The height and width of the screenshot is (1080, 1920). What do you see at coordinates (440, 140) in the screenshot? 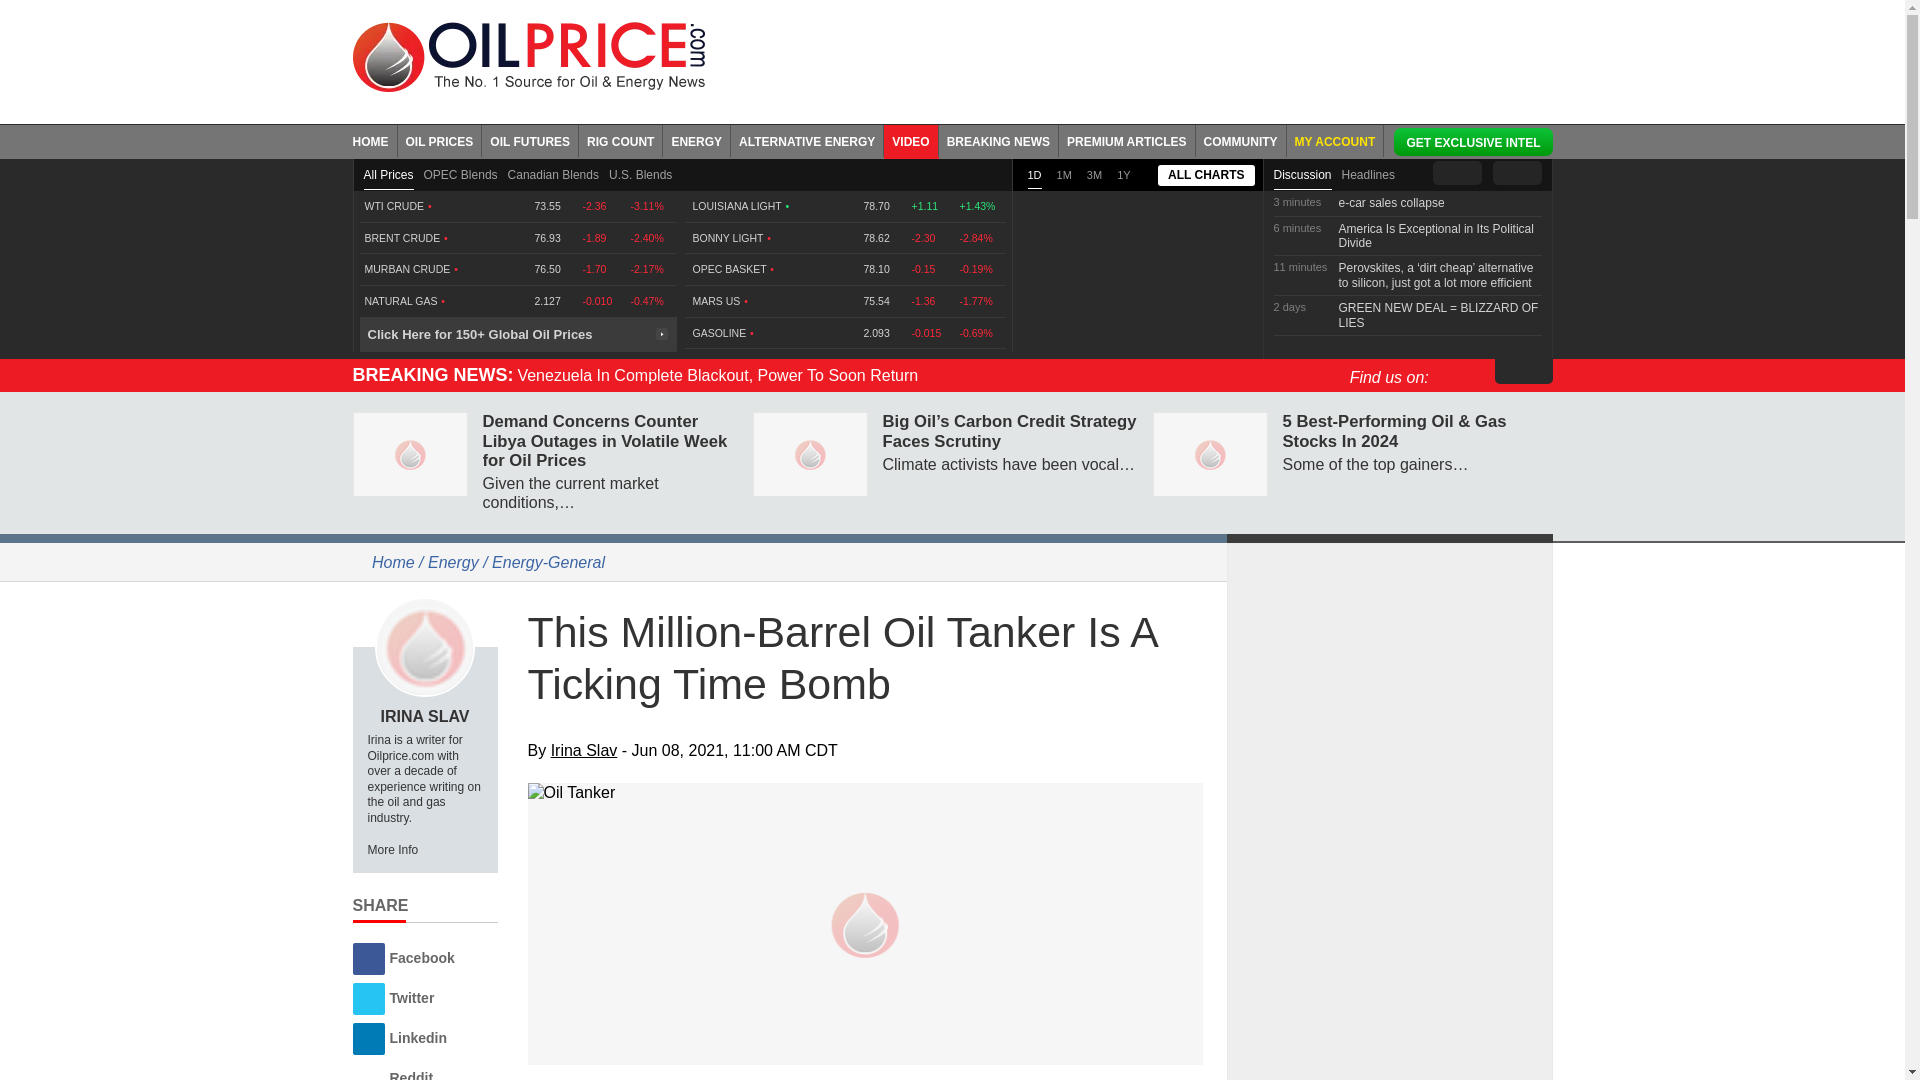
I see `OIL PRICES` at bounding box center [440, 140].